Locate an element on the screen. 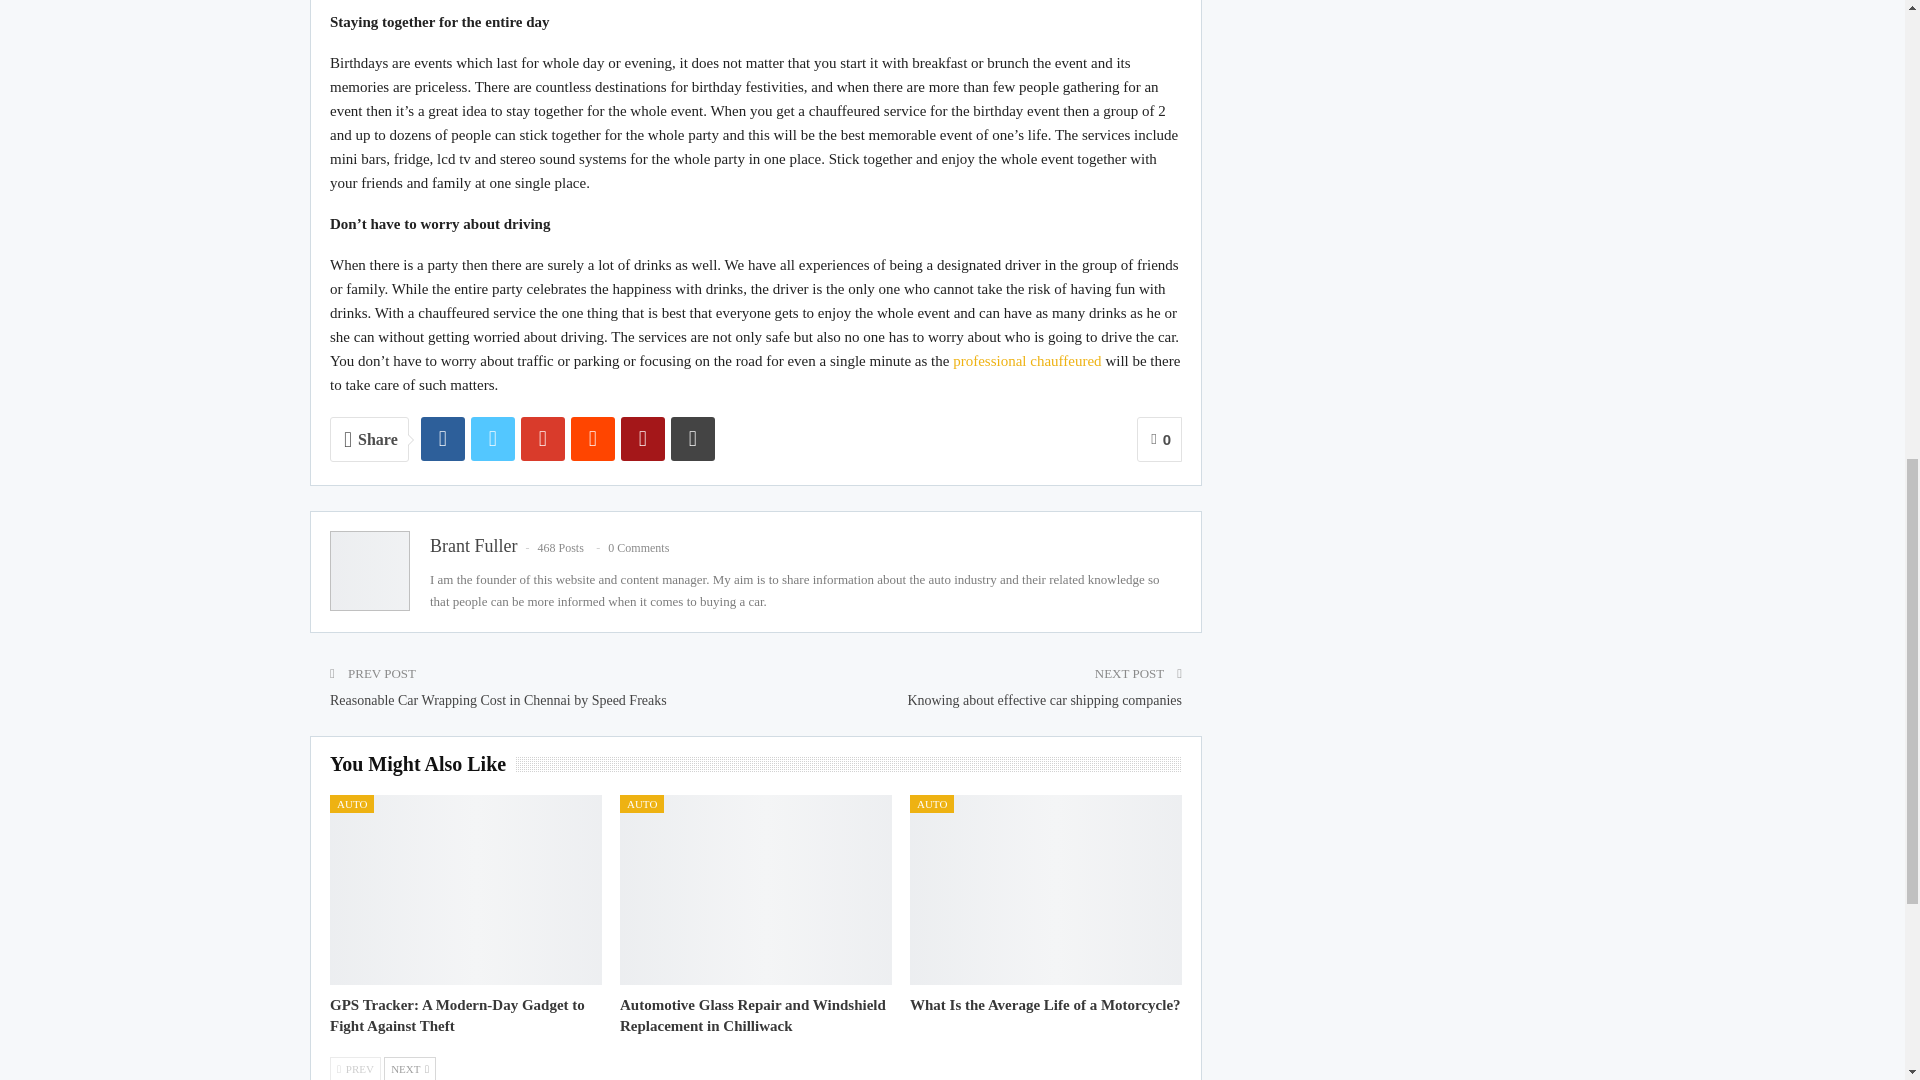  You Might Also Like is located at coordinates (423, 766).